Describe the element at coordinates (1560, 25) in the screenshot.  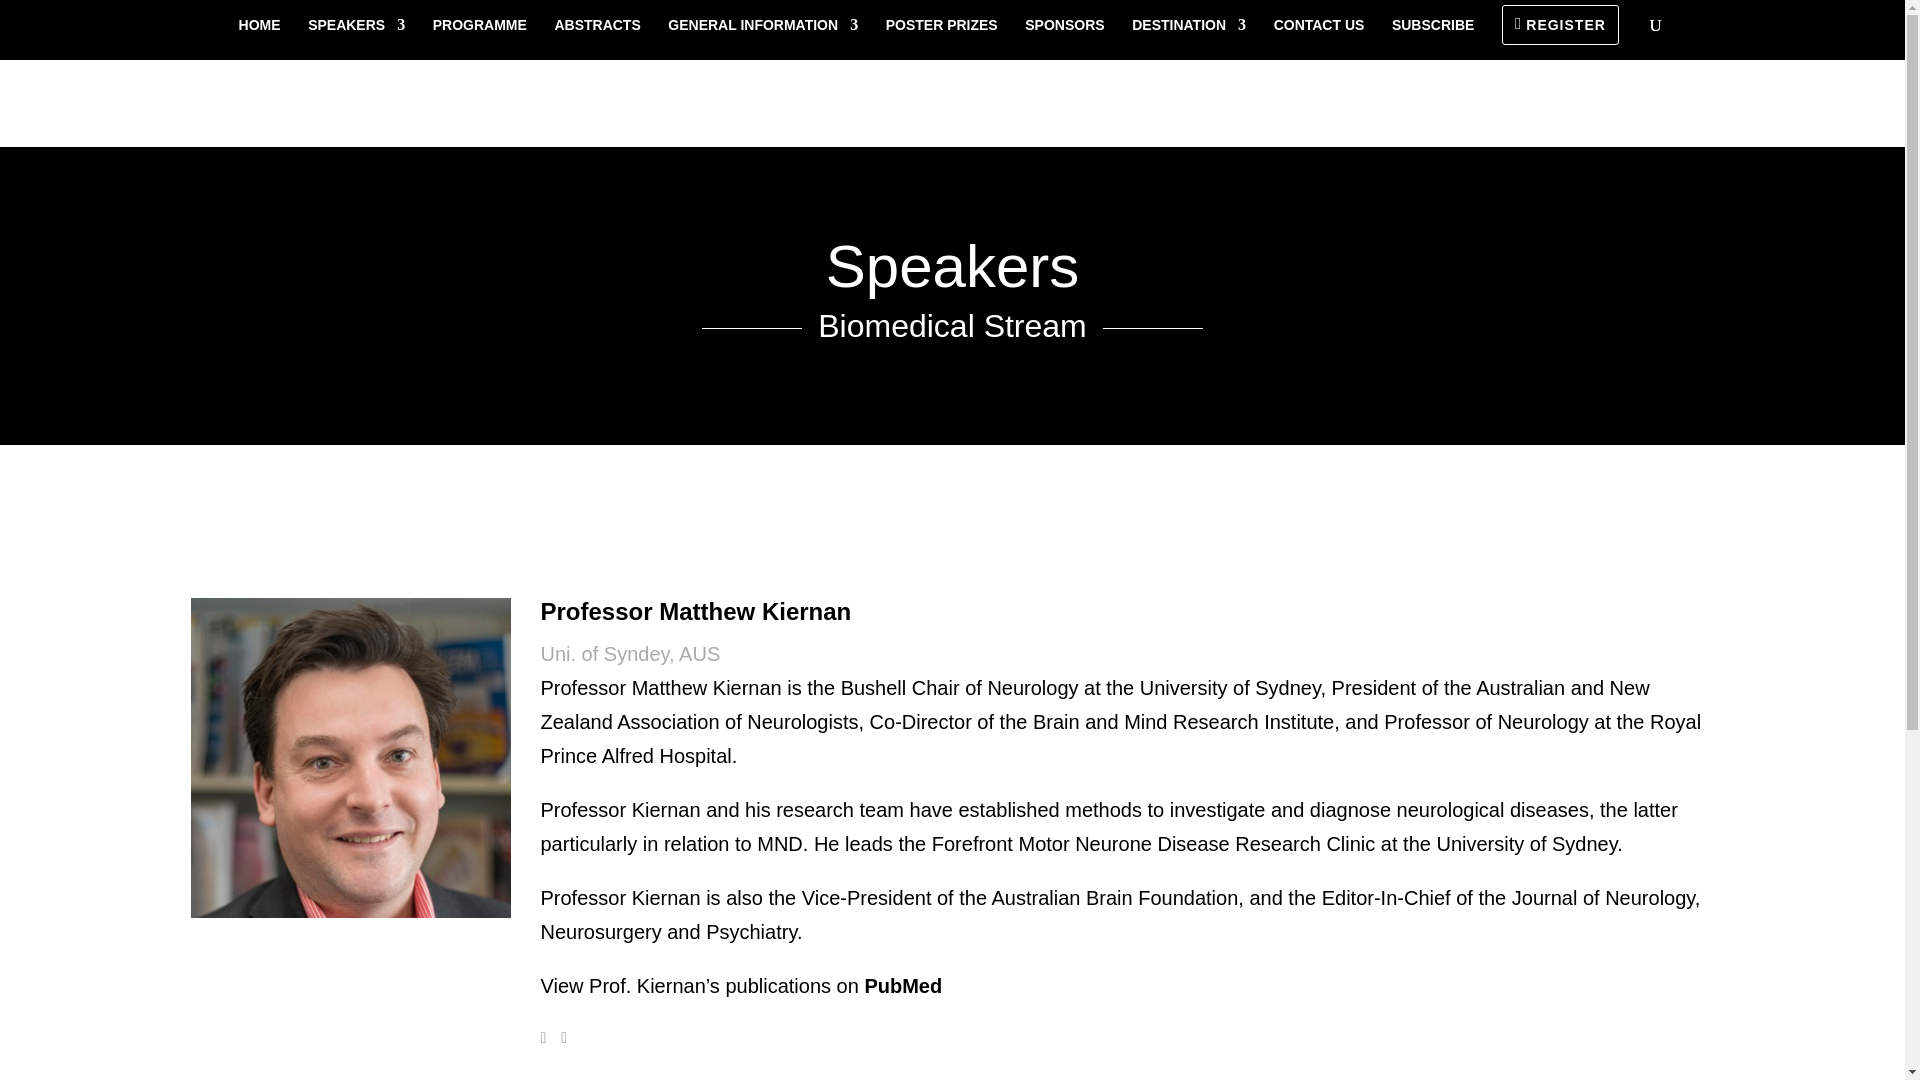
I see `REGISTER` at that location.